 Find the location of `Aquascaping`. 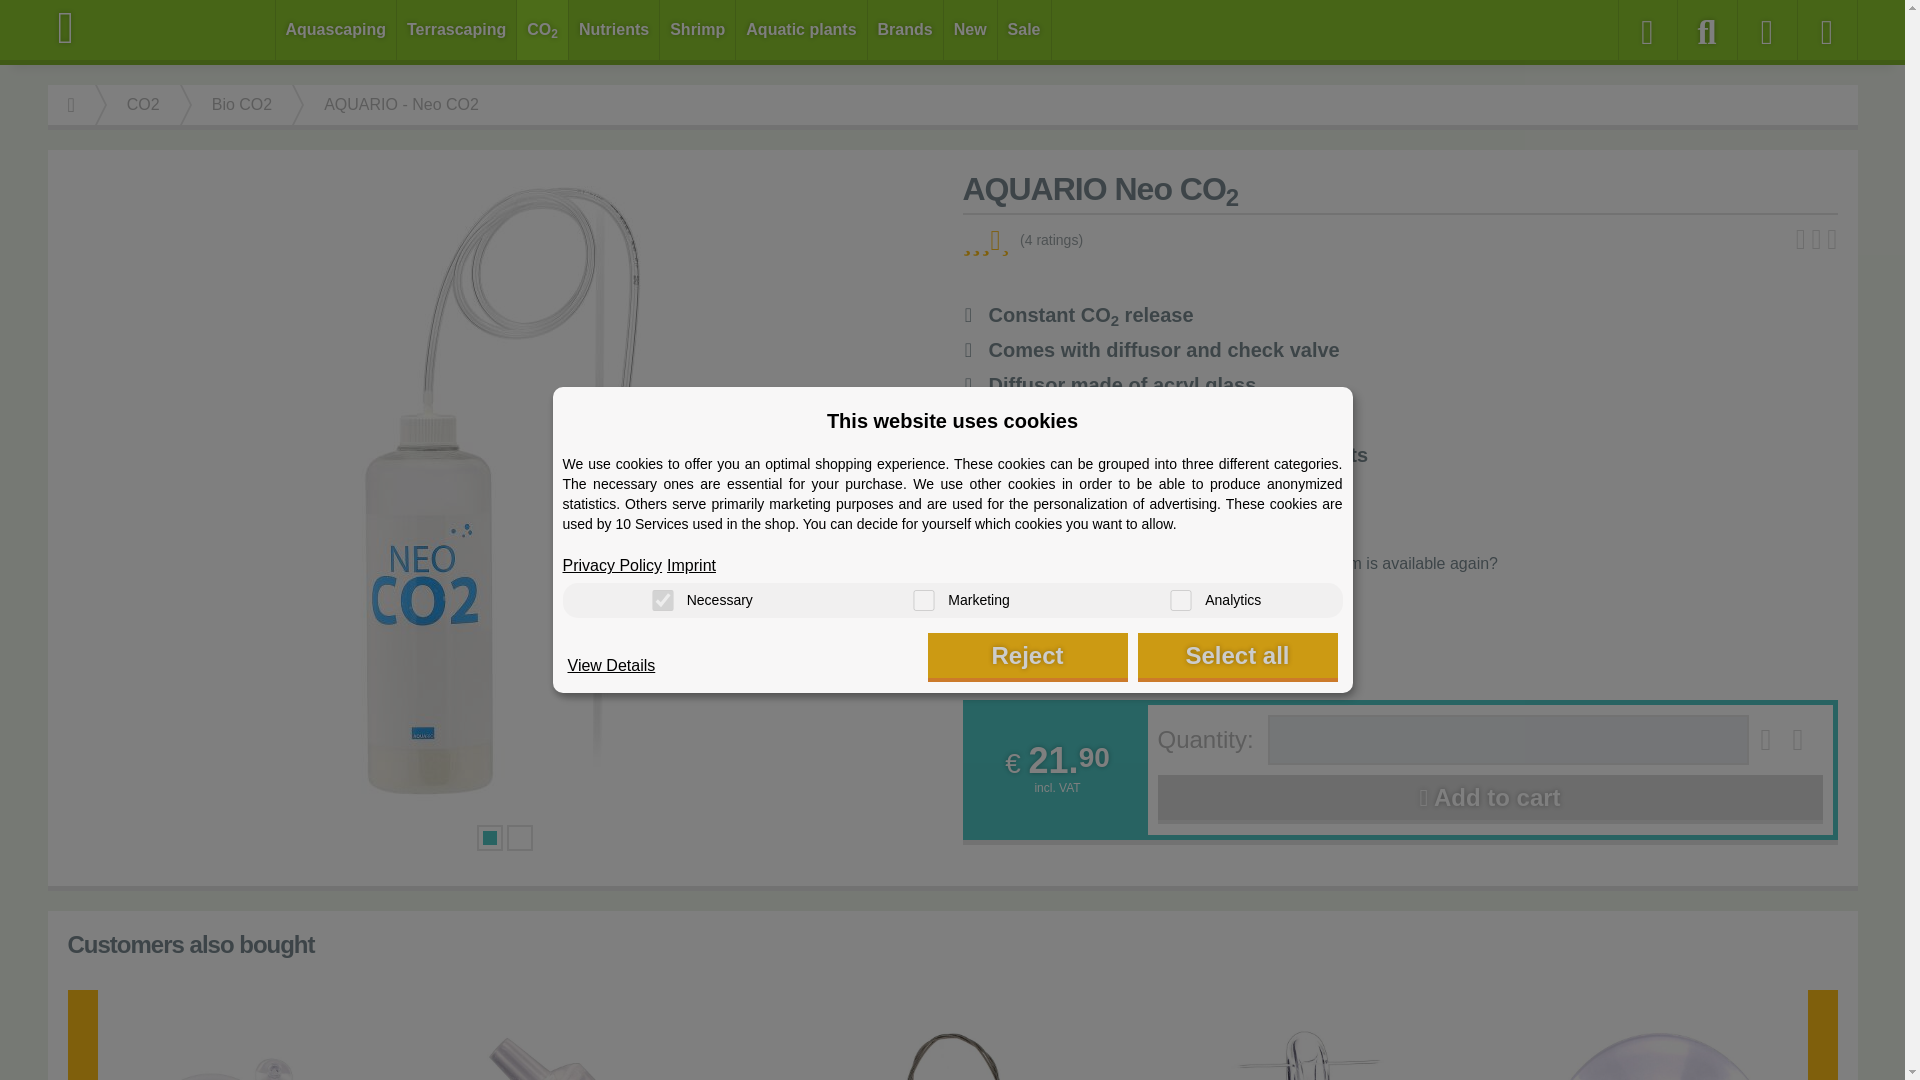

Aquascaping is located at coordinates (336, 30).